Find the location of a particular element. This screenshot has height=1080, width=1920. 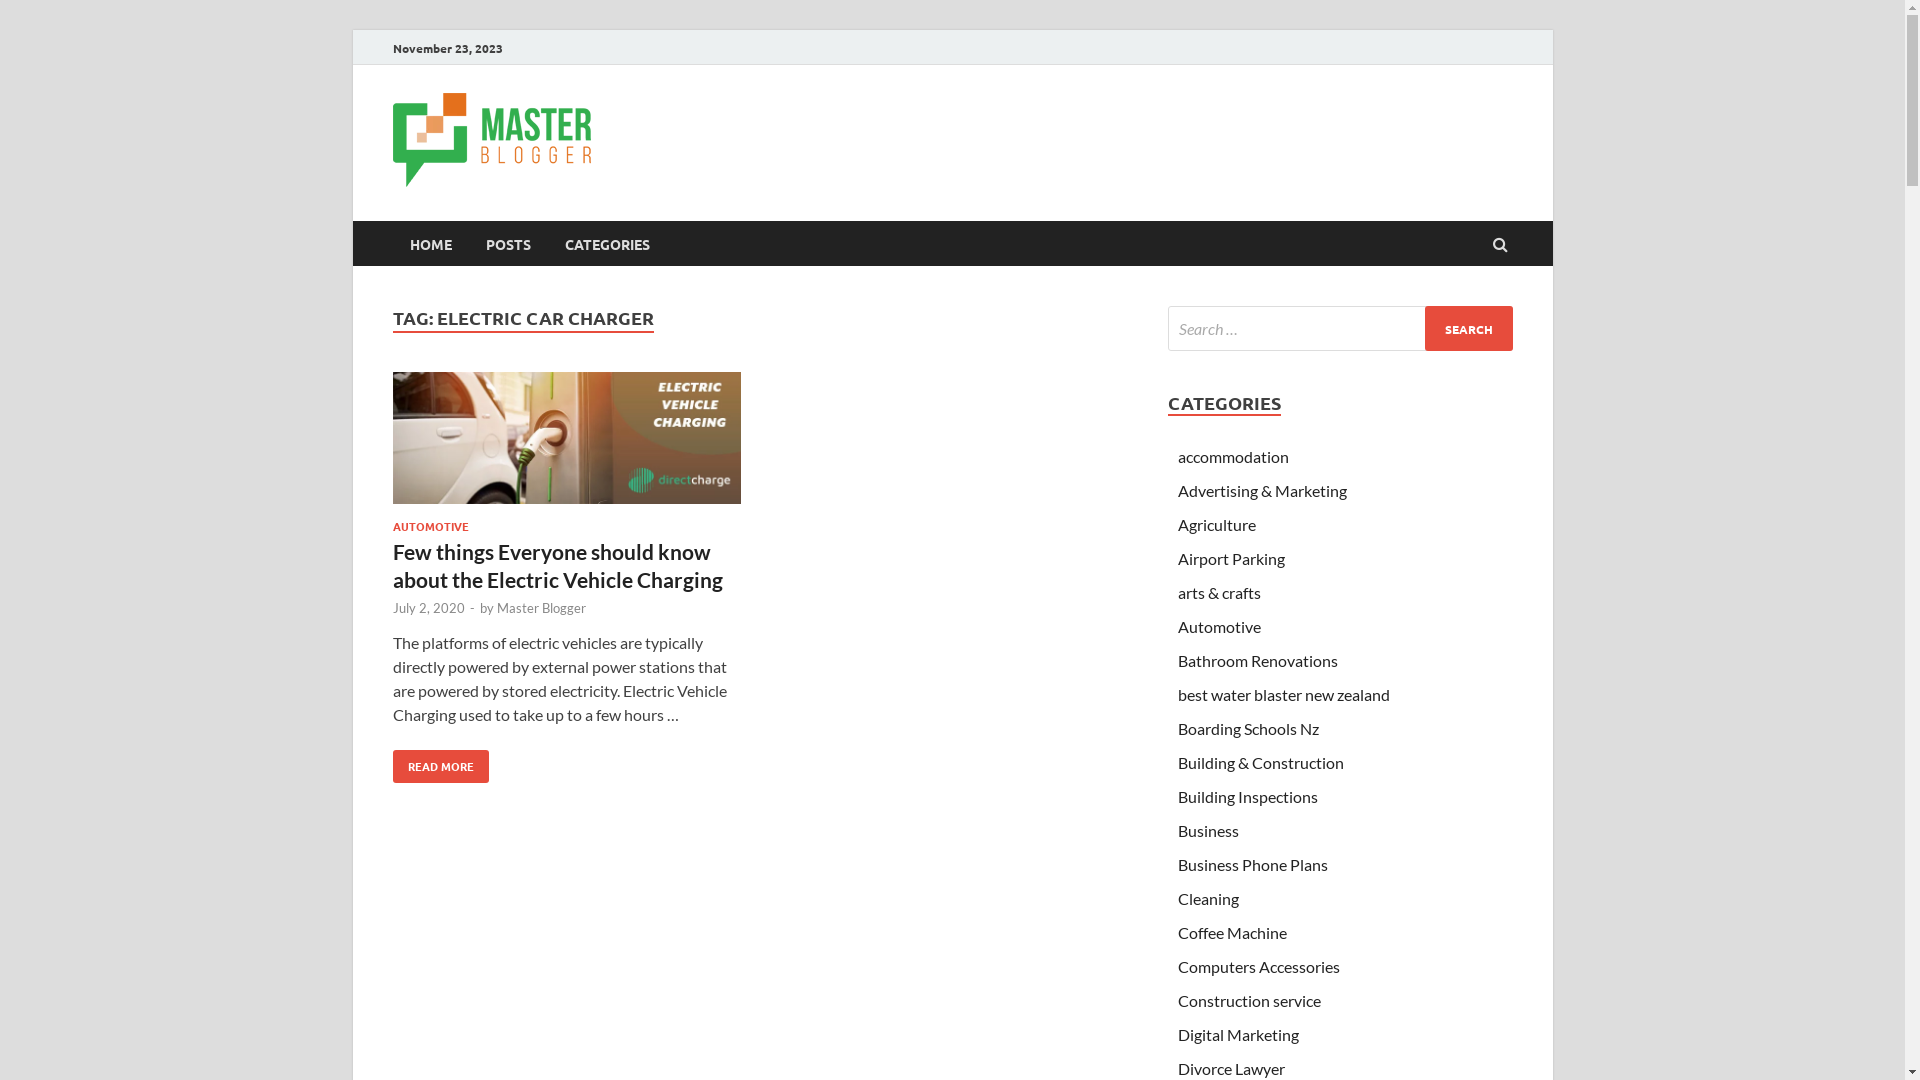

Advertising & Marketing is located at coordinates (1262, 490).